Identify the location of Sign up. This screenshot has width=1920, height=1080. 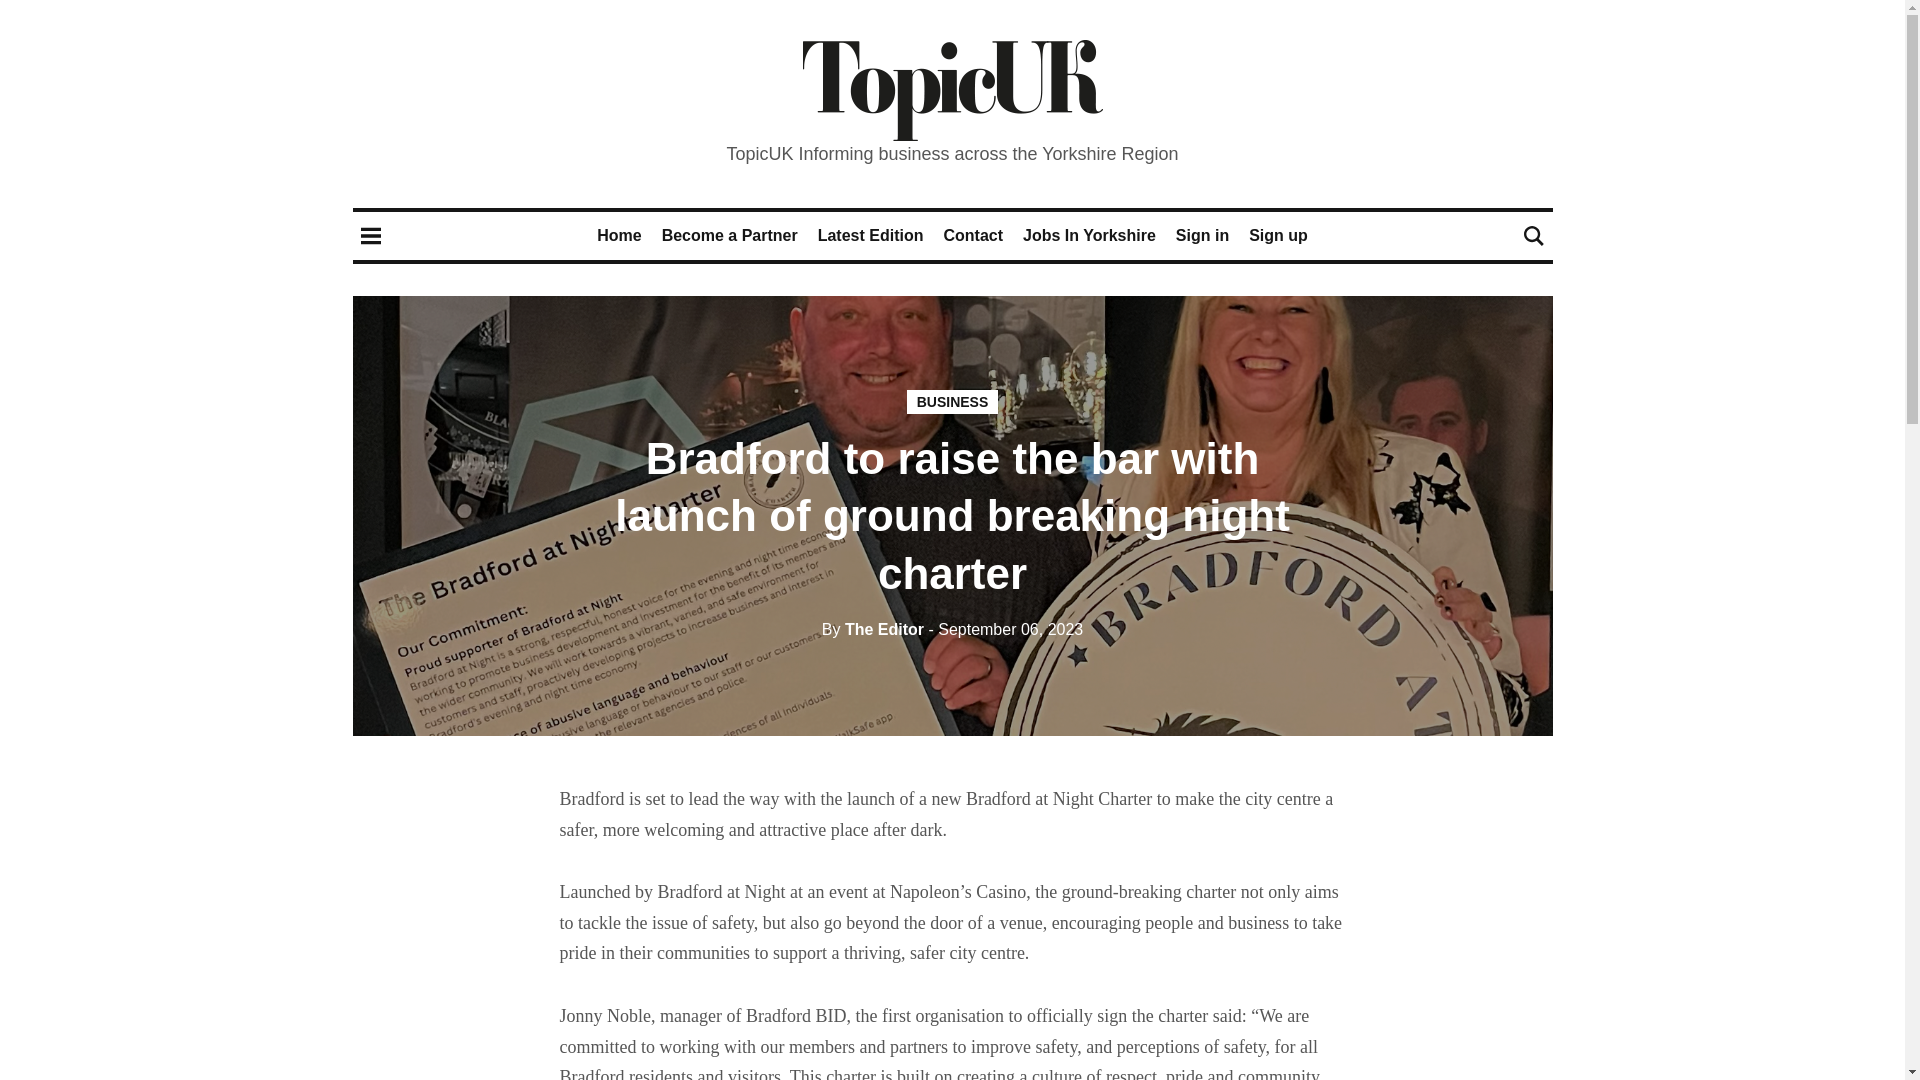
(1278, 235).